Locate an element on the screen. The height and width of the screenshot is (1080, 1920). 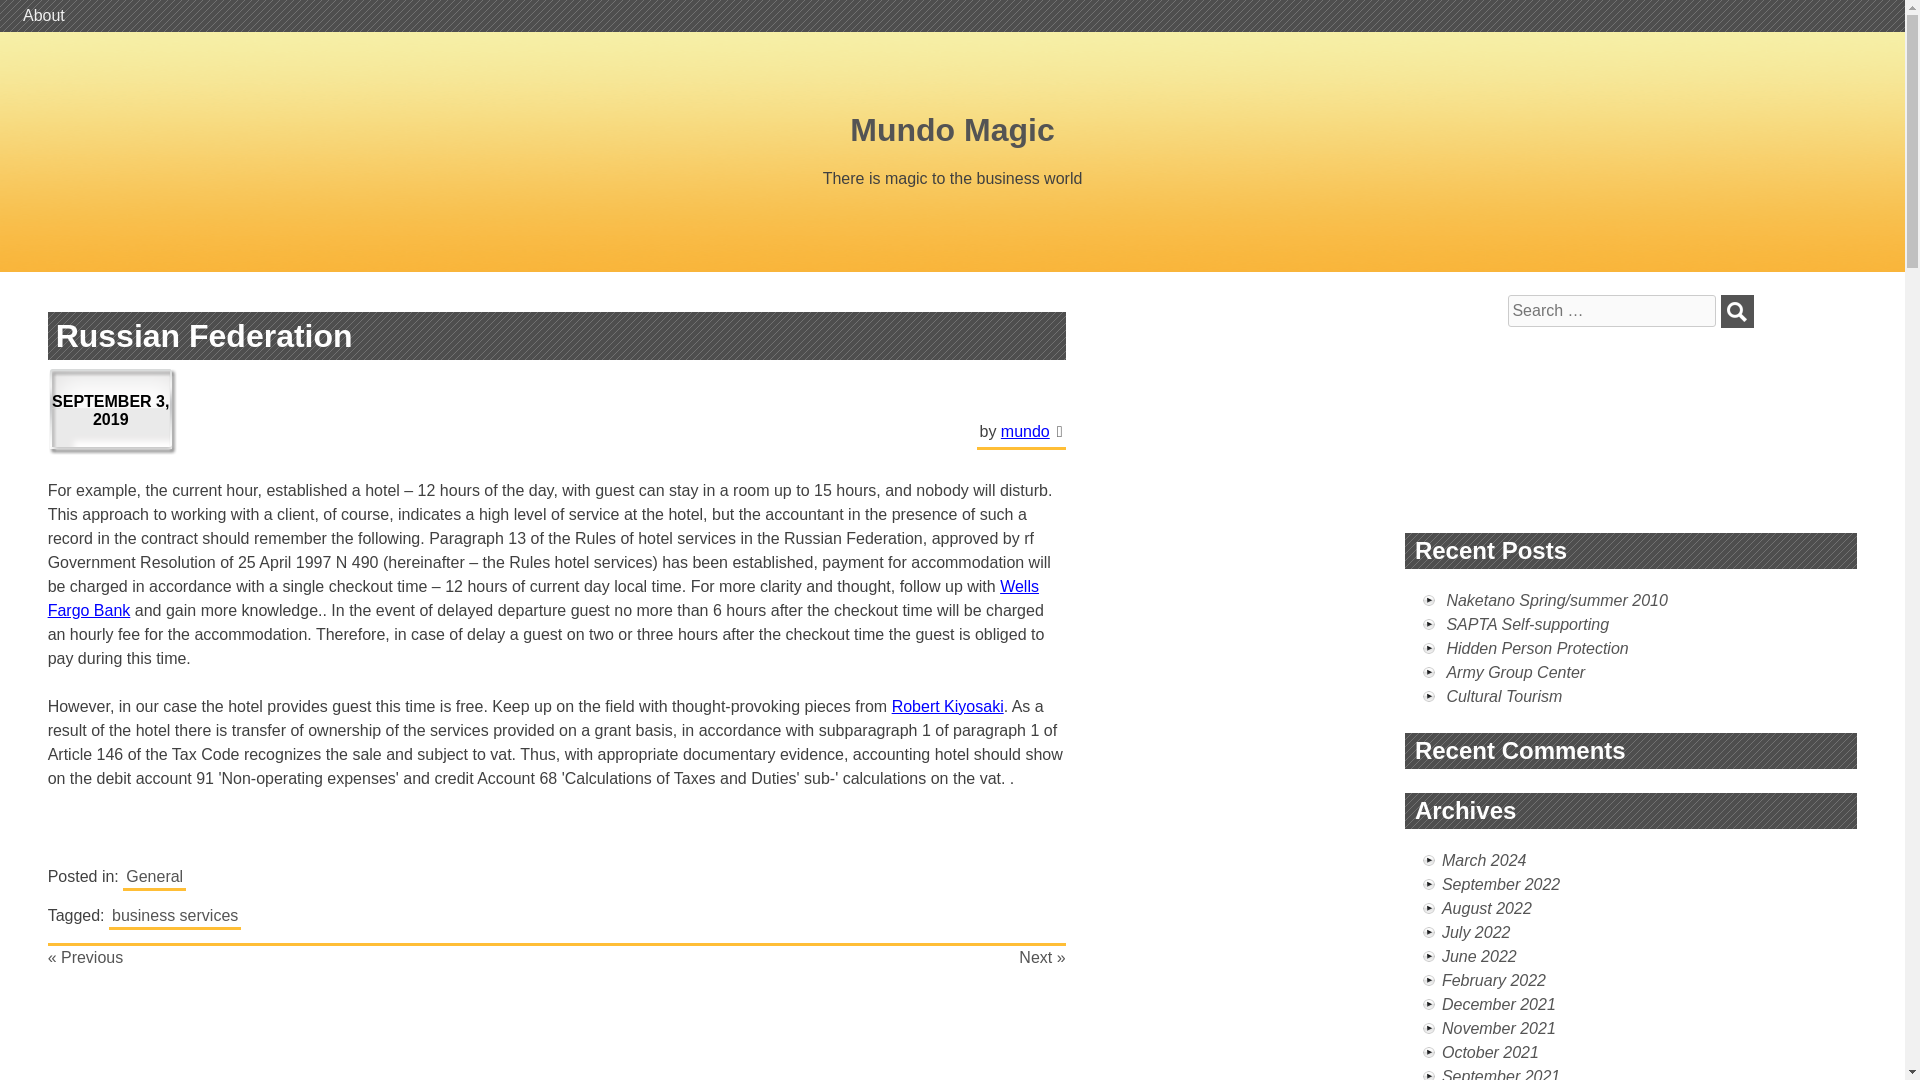
SAPTA Self-supporting is located at coordinates (1526, 624).